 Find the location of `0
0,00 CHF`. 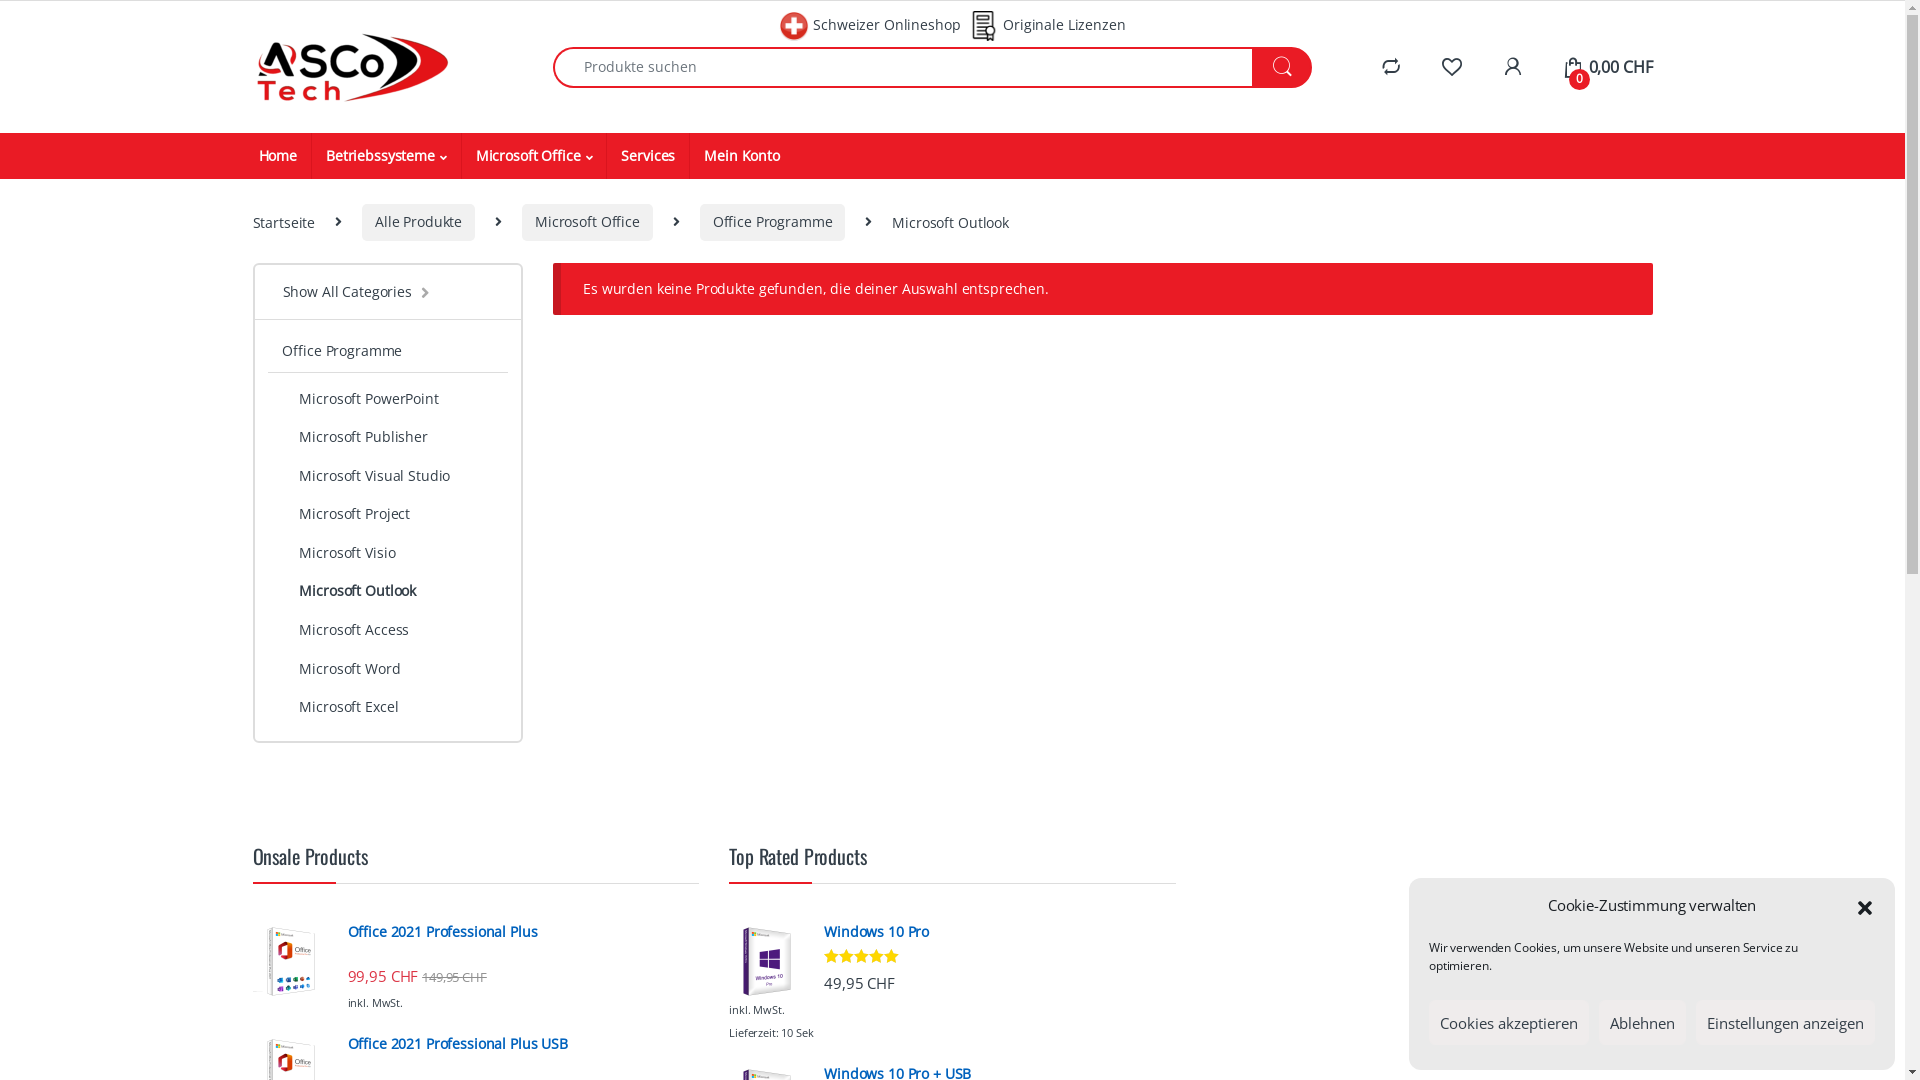

0
0,00 CHF is located at coordinates (1608, 67).